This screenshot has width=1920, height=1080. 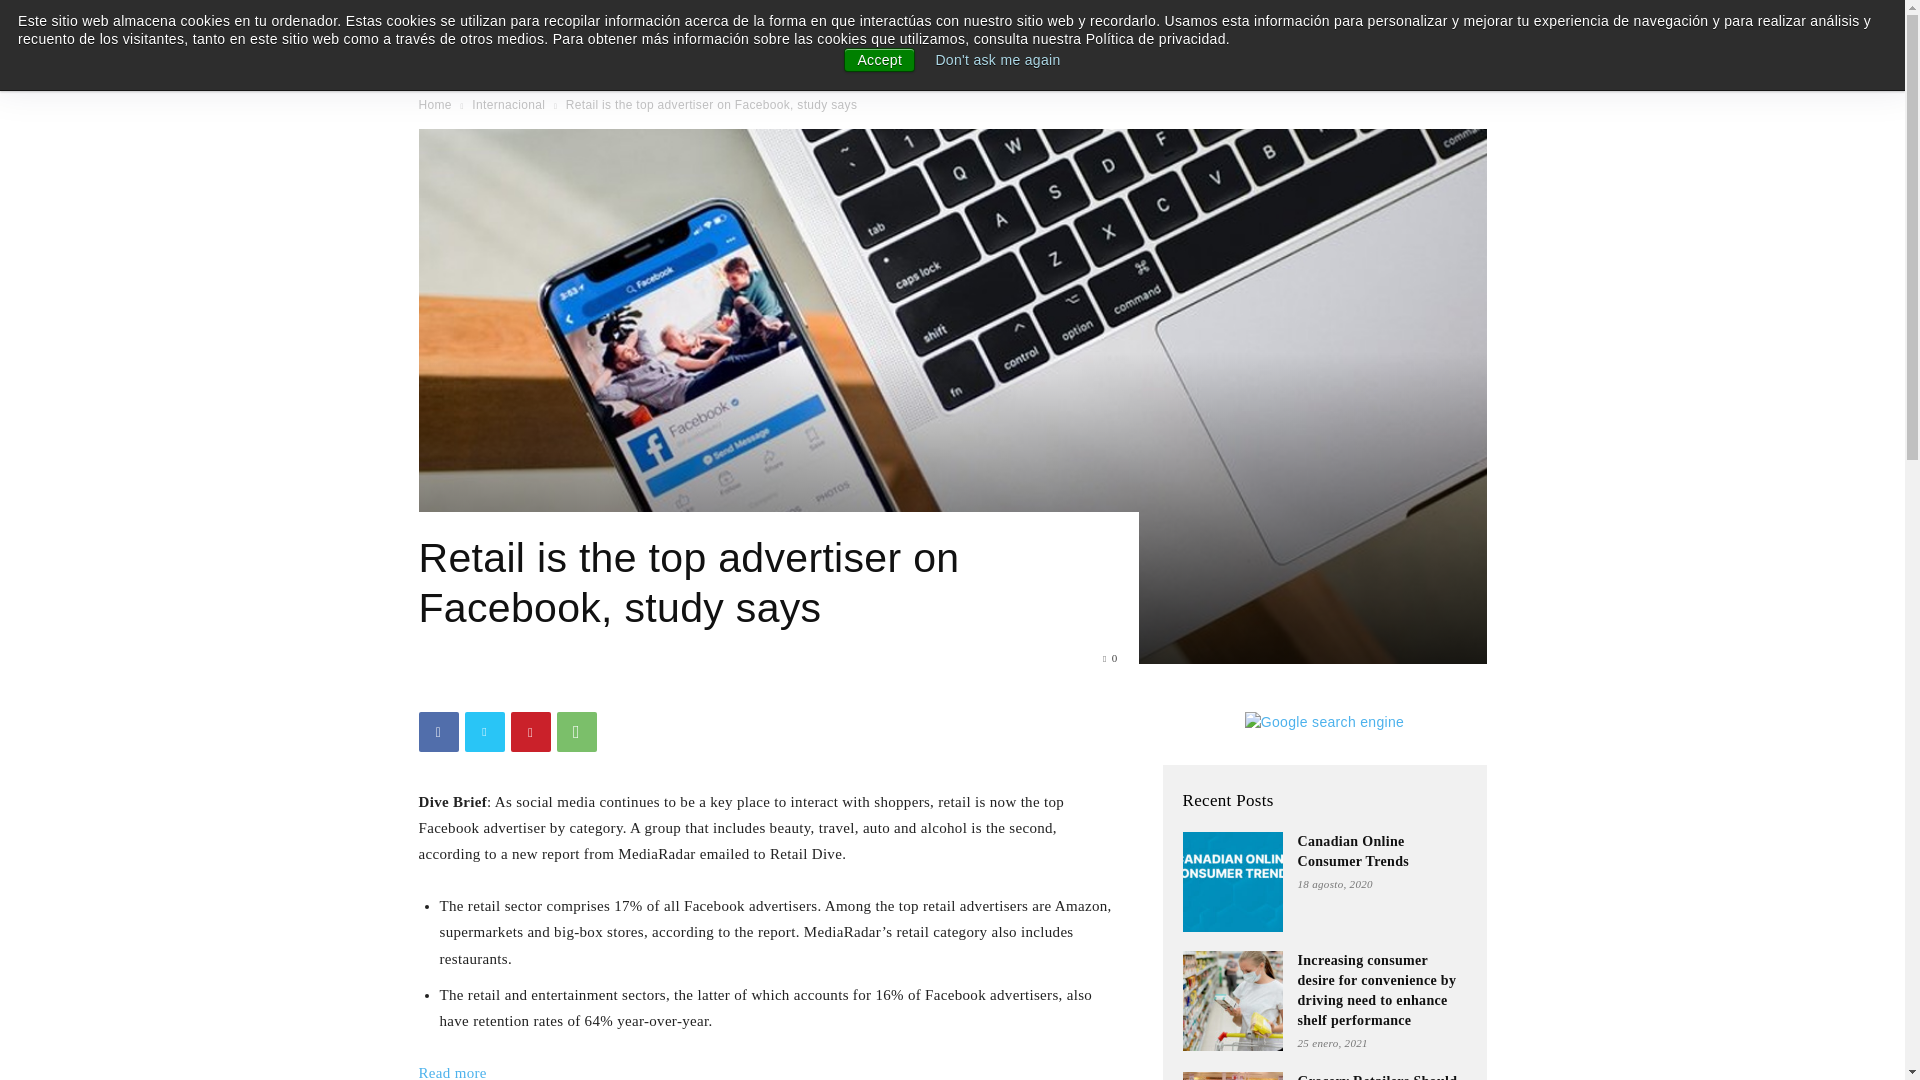 I want to click on Internacional, so click(x=508, y=105).